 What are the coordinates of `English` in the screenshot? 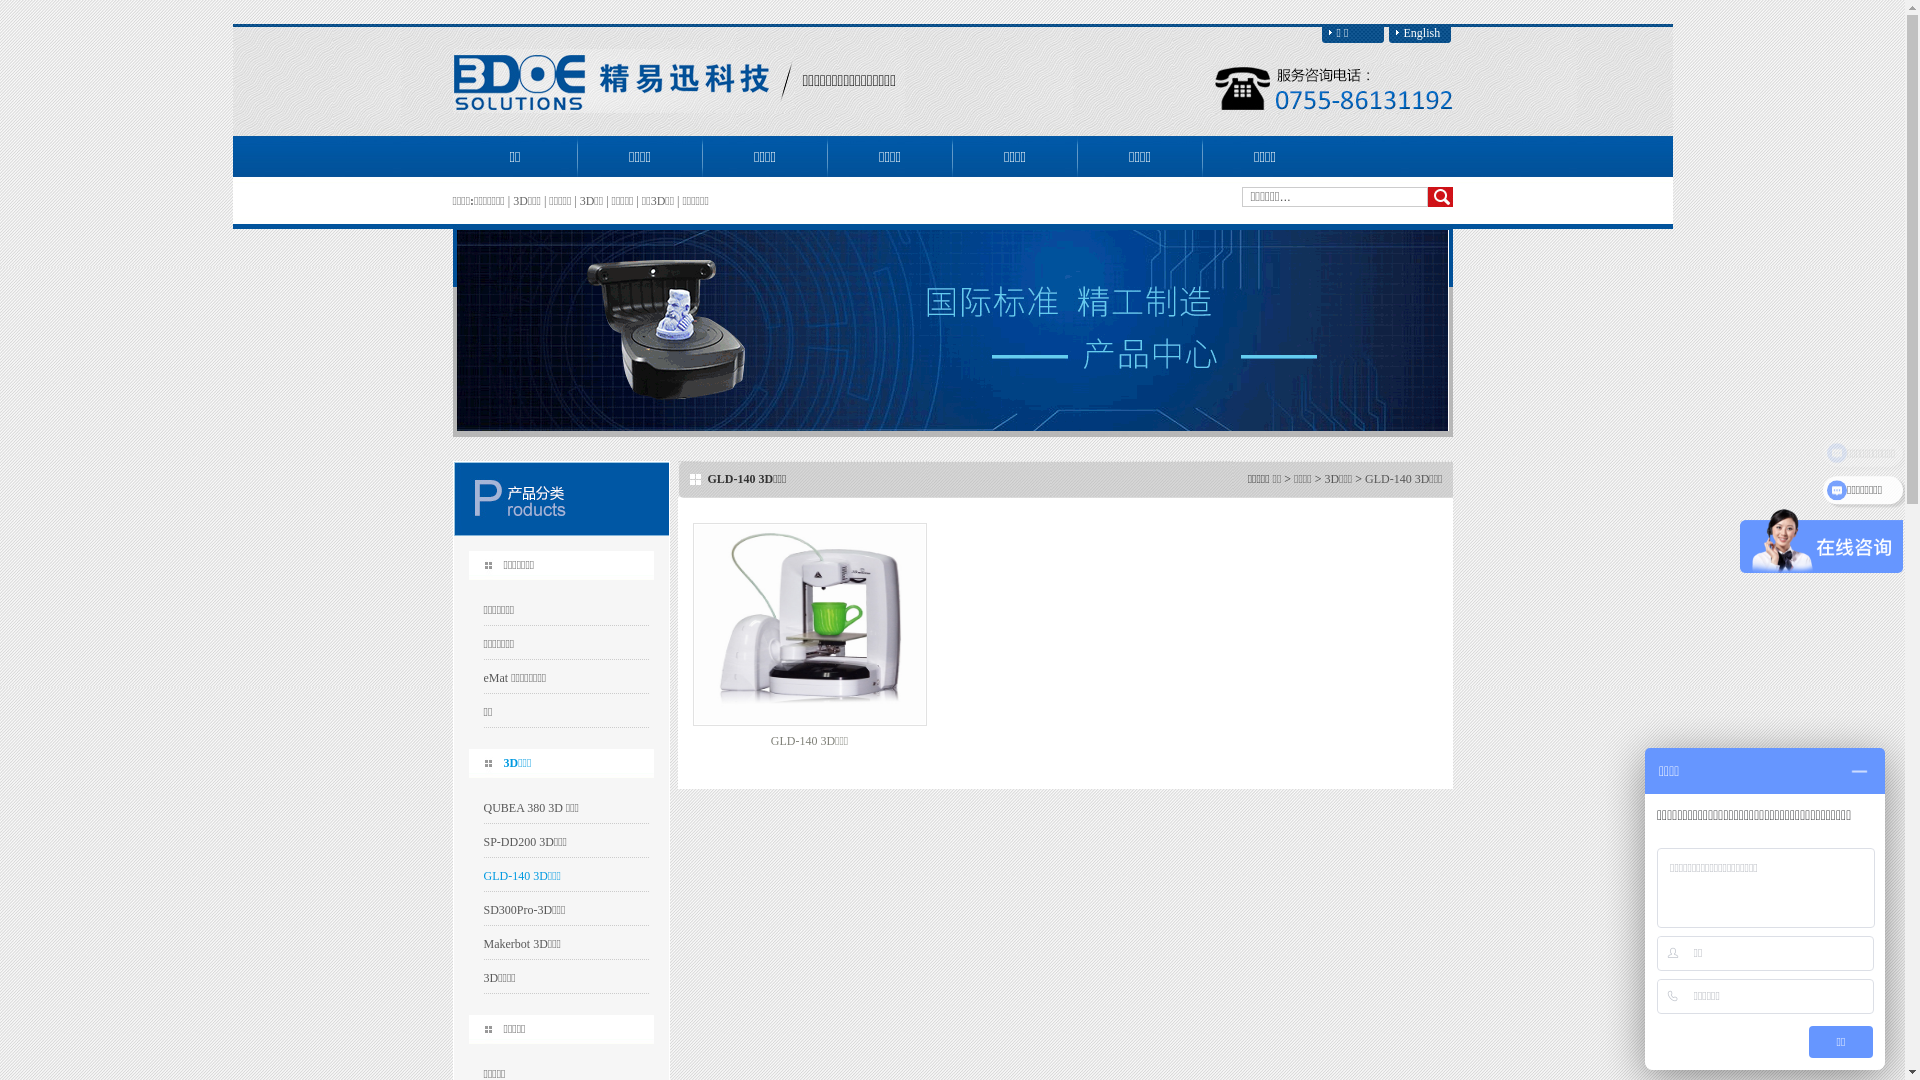 It's located at (1419, 34).